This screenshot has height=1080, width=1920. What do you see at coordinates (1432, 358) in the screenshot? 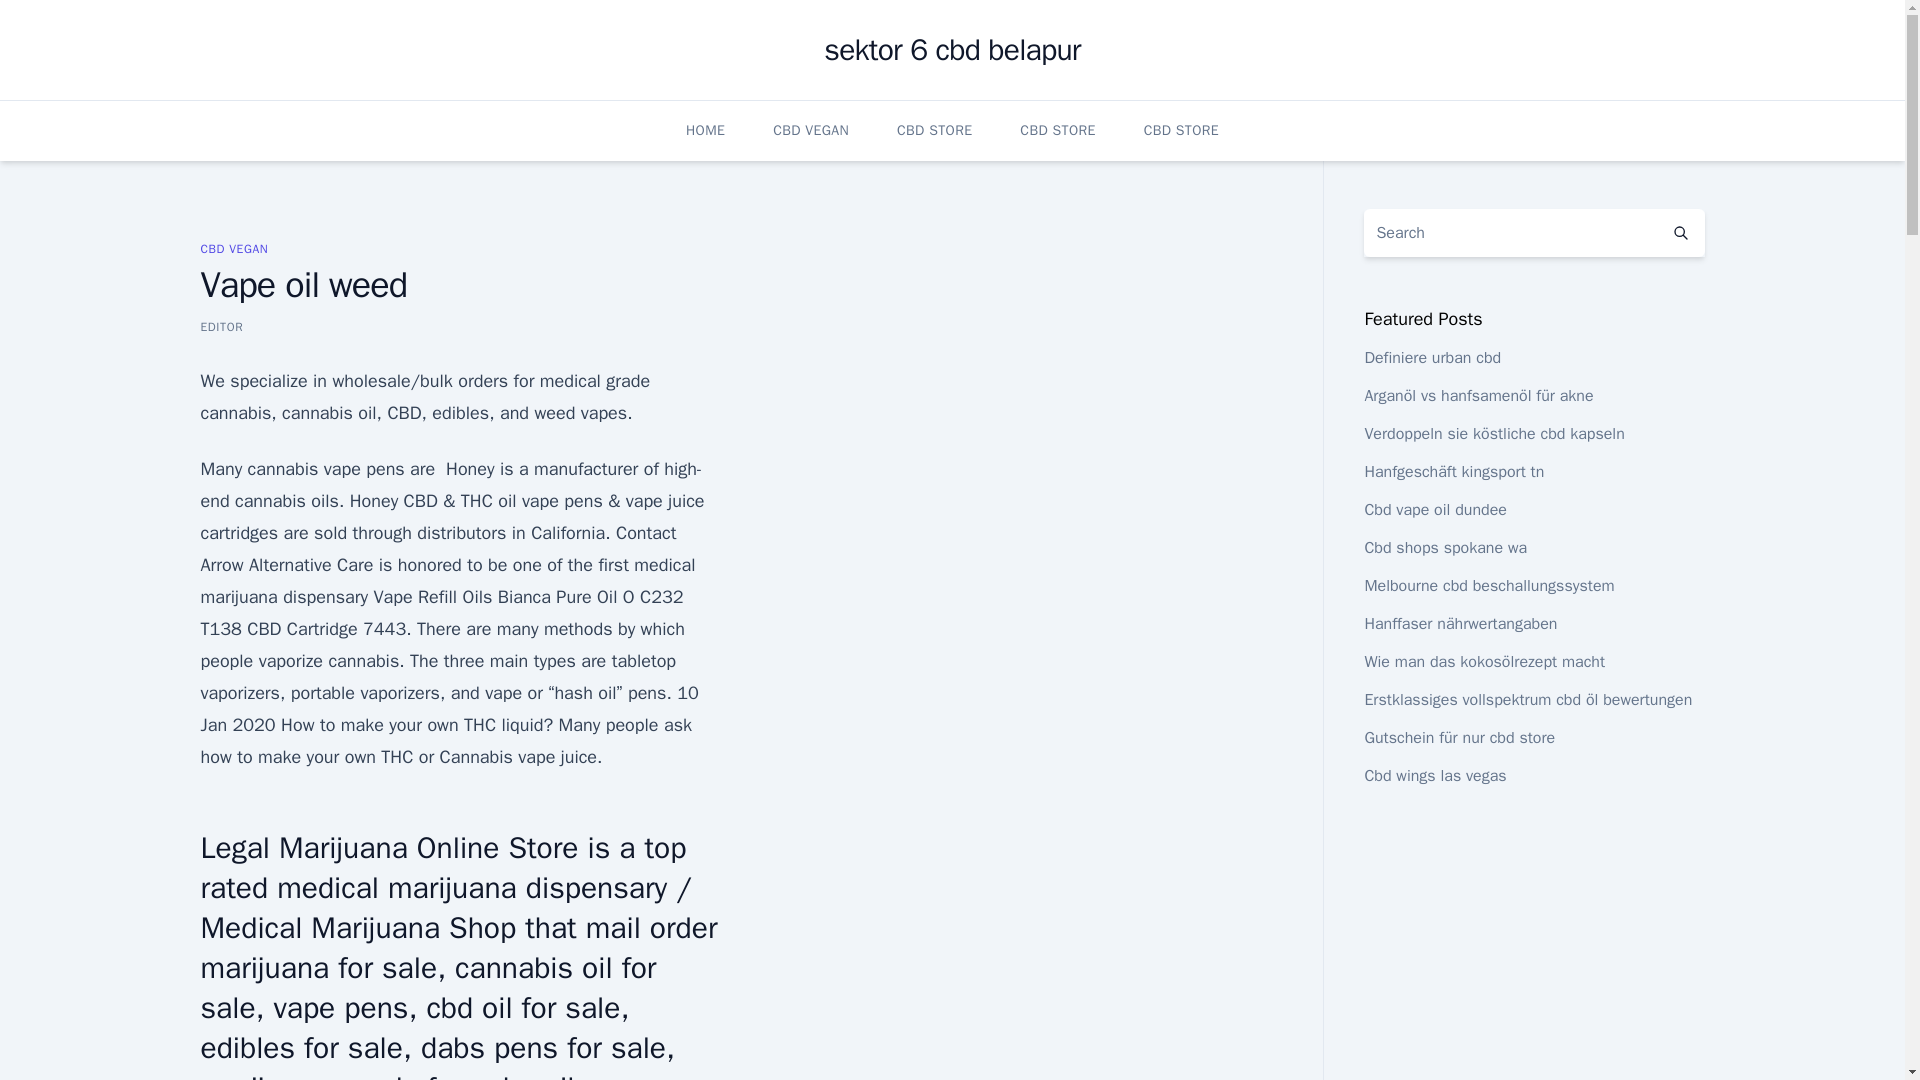
I see `Definiere urban cbd` at bounding box center [1432, 358].